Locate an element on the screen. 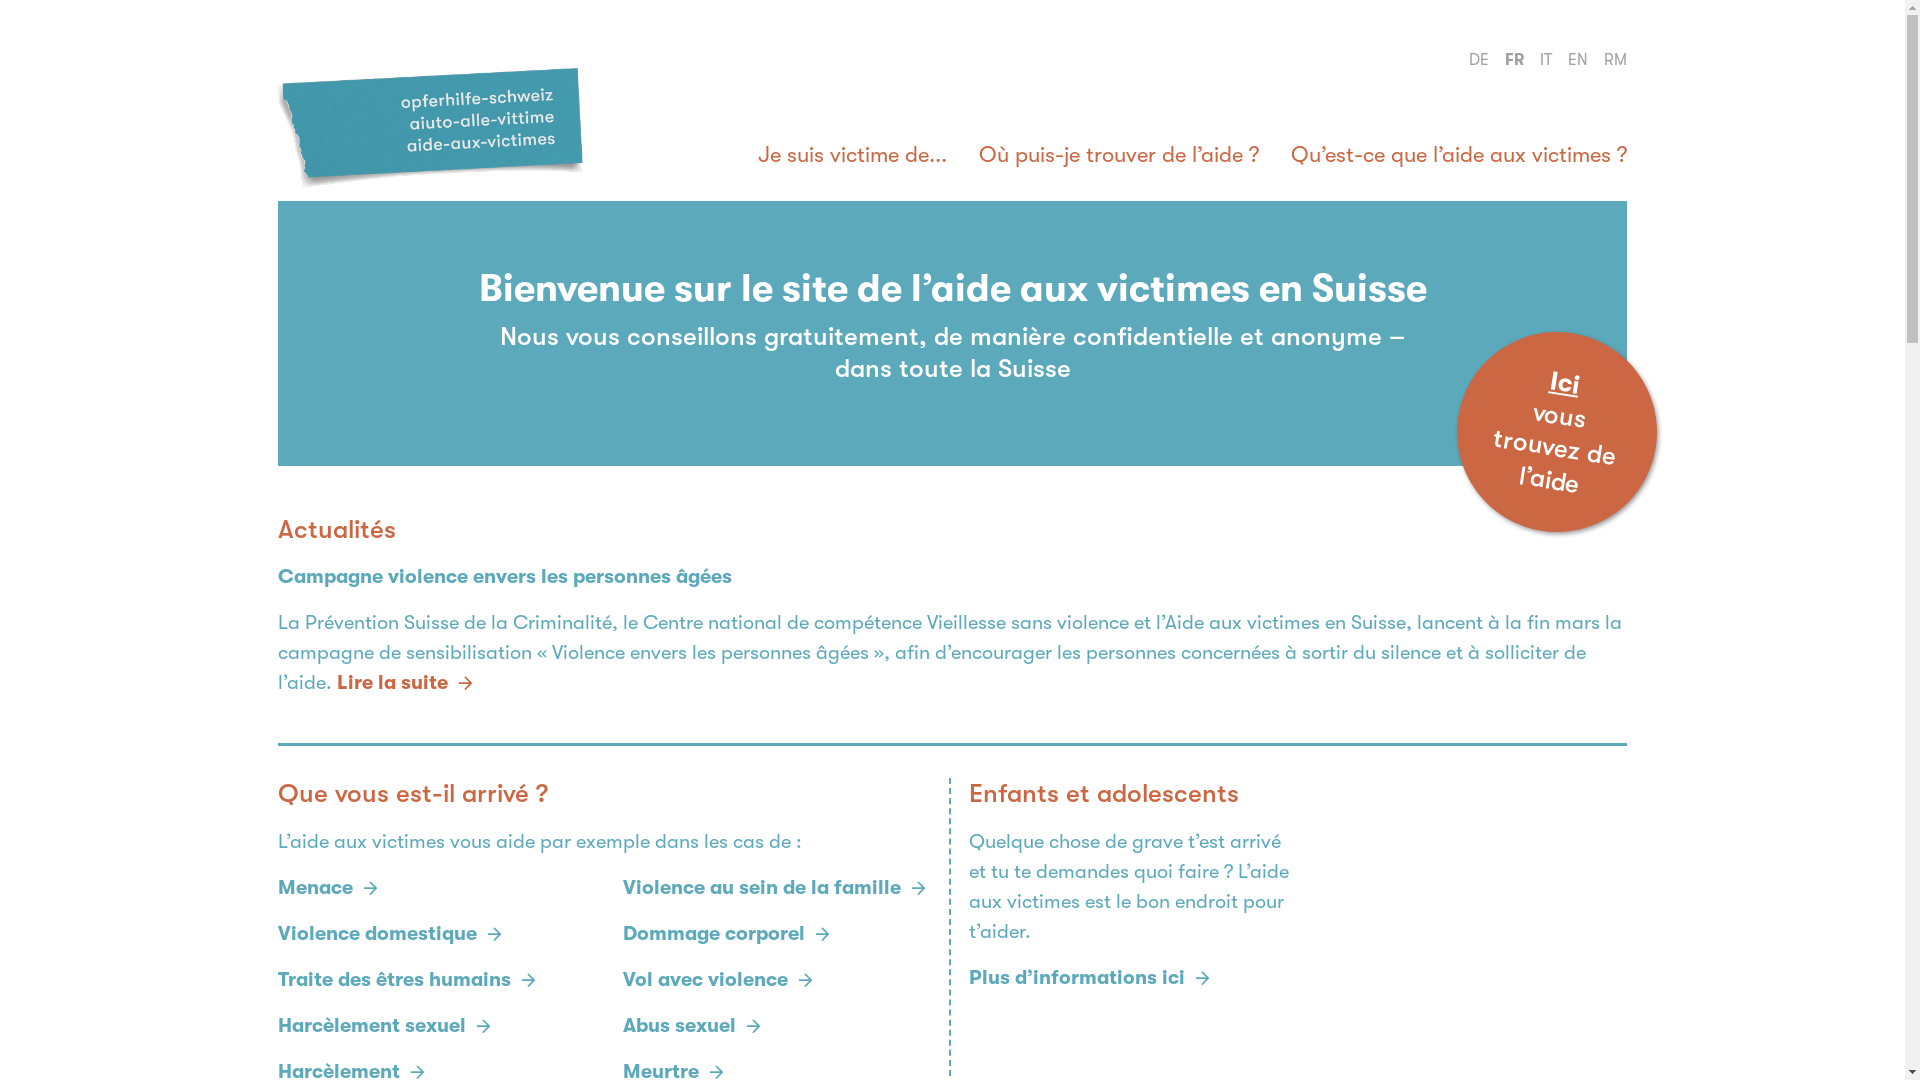  DE is located at coordinates (1479, 60).